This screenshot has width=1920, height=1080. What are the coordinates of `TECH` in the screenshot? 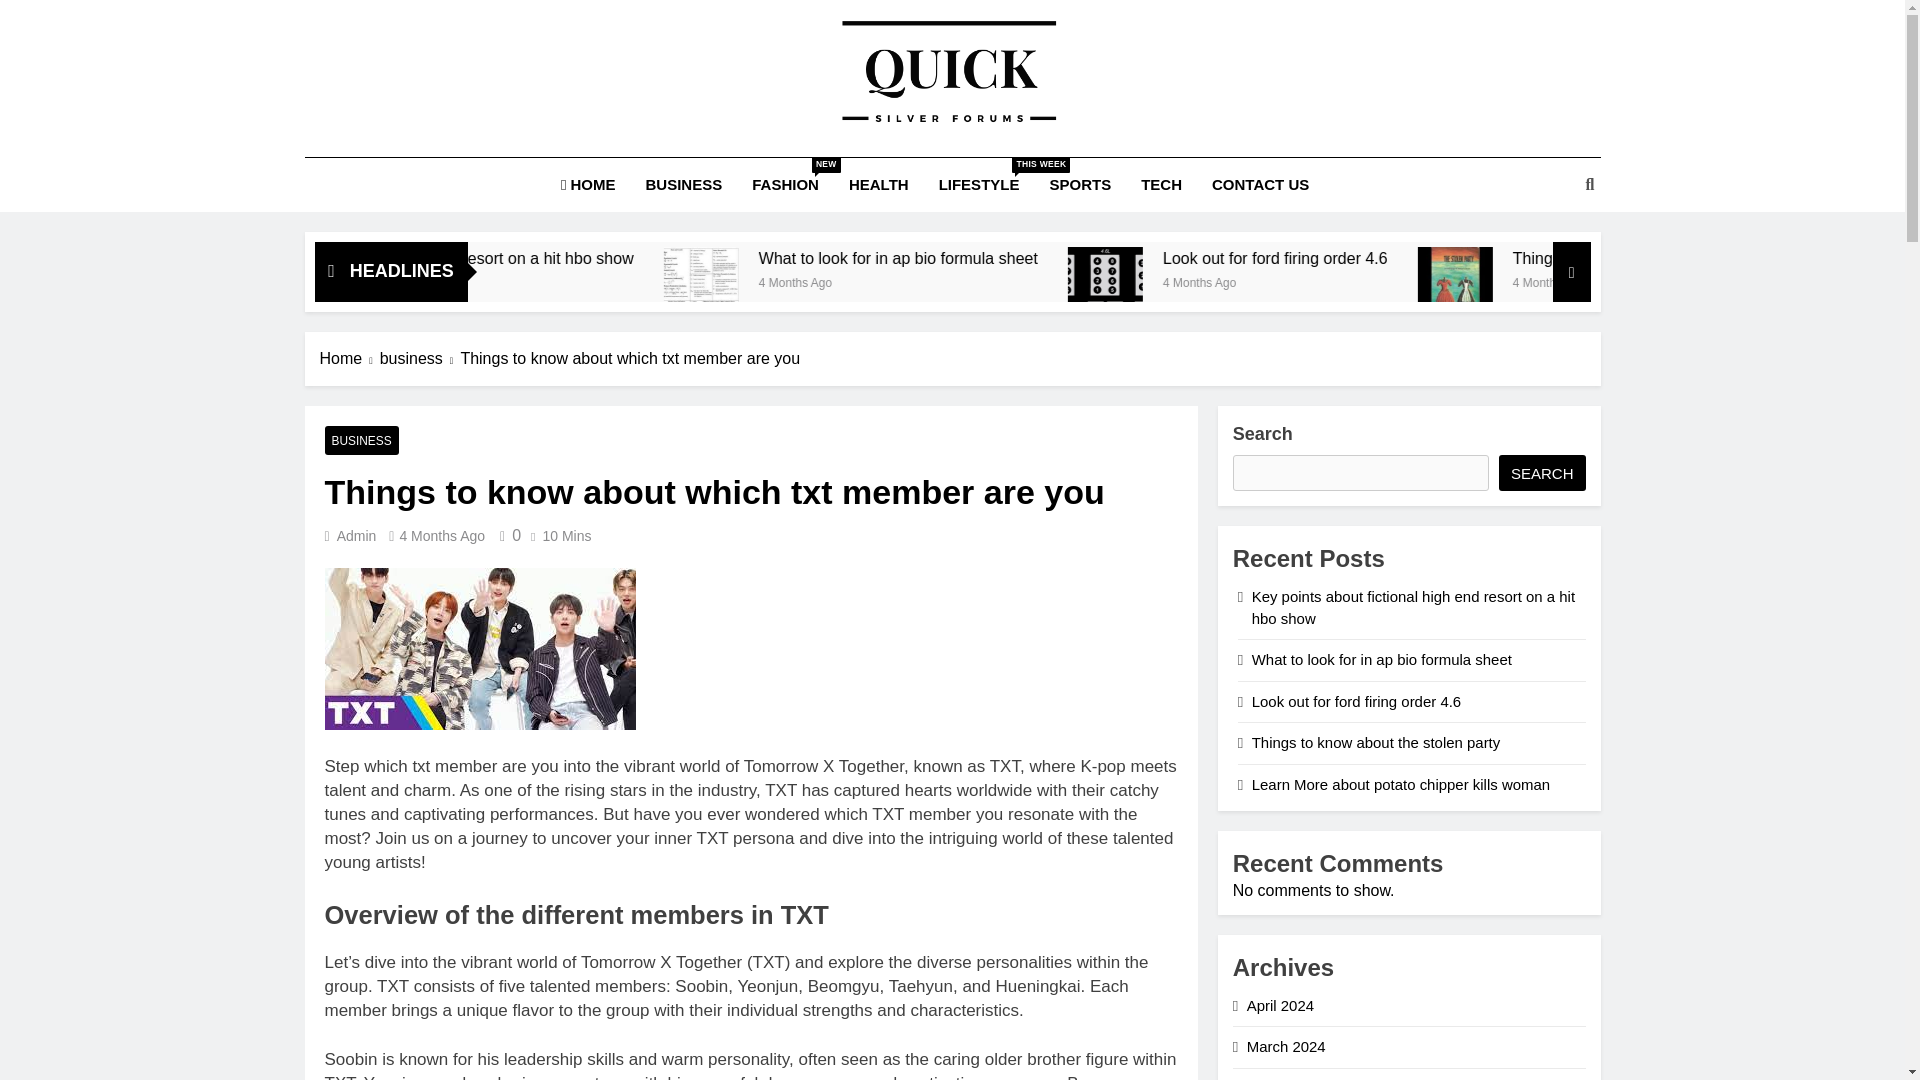 It's located at (1160, 184).